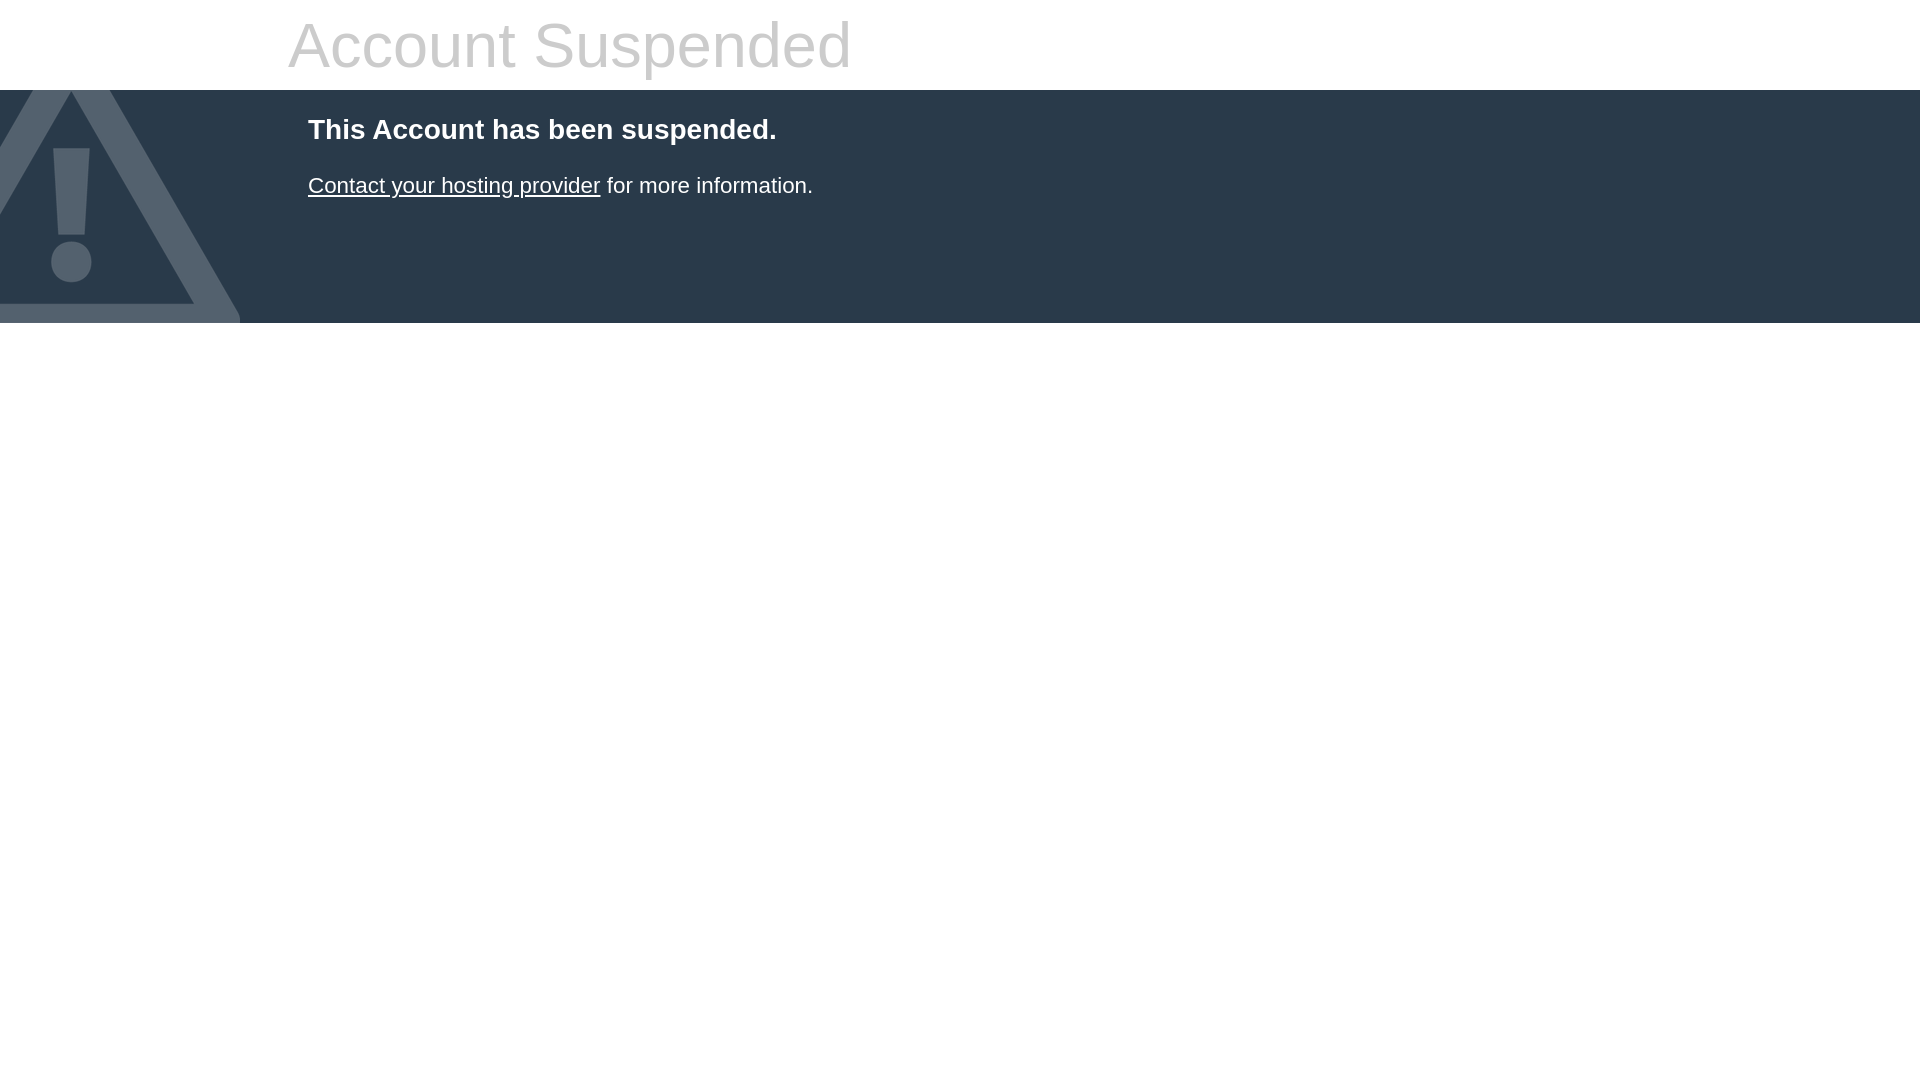 This screenshot has width=1920, height=1080. I want to click on Contact your hosting provider, so click(454, 186).